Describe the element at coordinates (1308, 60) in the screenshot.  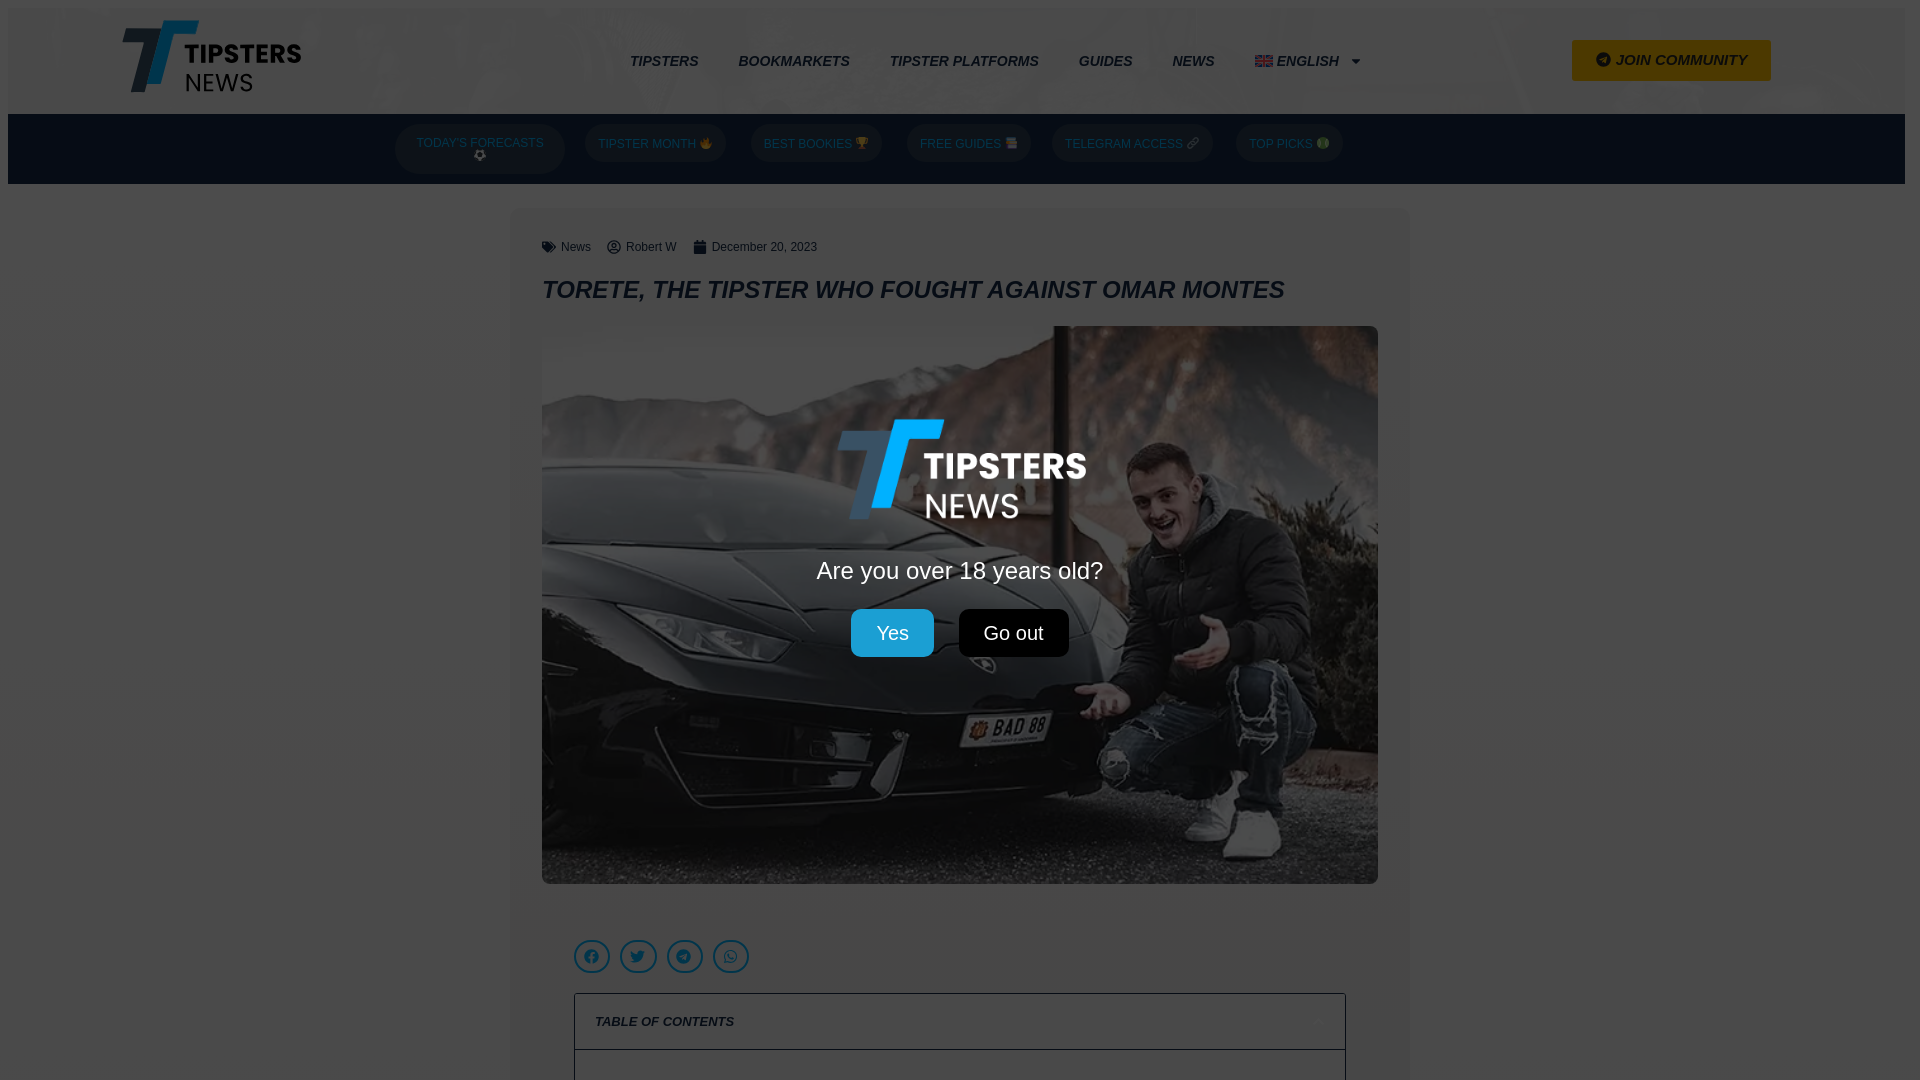
I see `English` at that location.